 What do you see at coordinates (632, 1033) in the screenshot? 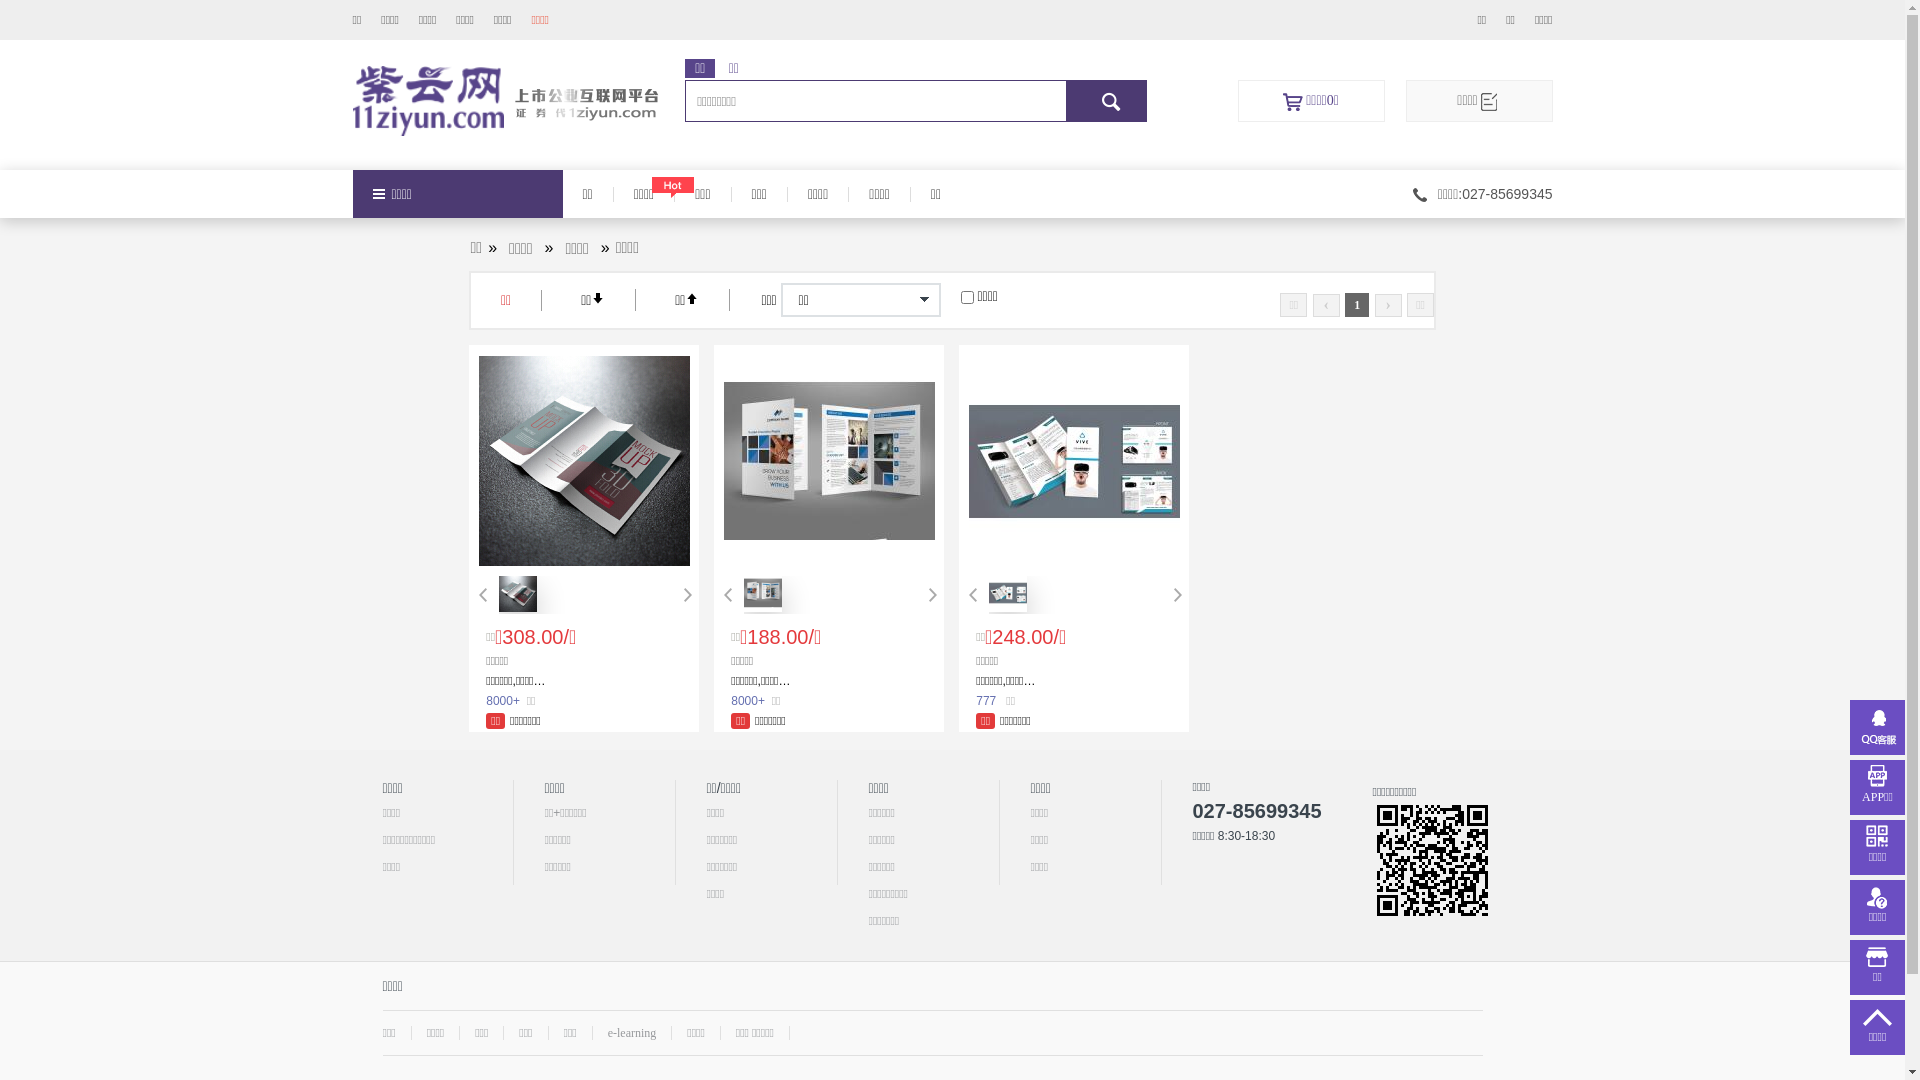
I see `e-learning` at bounding box center [632, 1033].